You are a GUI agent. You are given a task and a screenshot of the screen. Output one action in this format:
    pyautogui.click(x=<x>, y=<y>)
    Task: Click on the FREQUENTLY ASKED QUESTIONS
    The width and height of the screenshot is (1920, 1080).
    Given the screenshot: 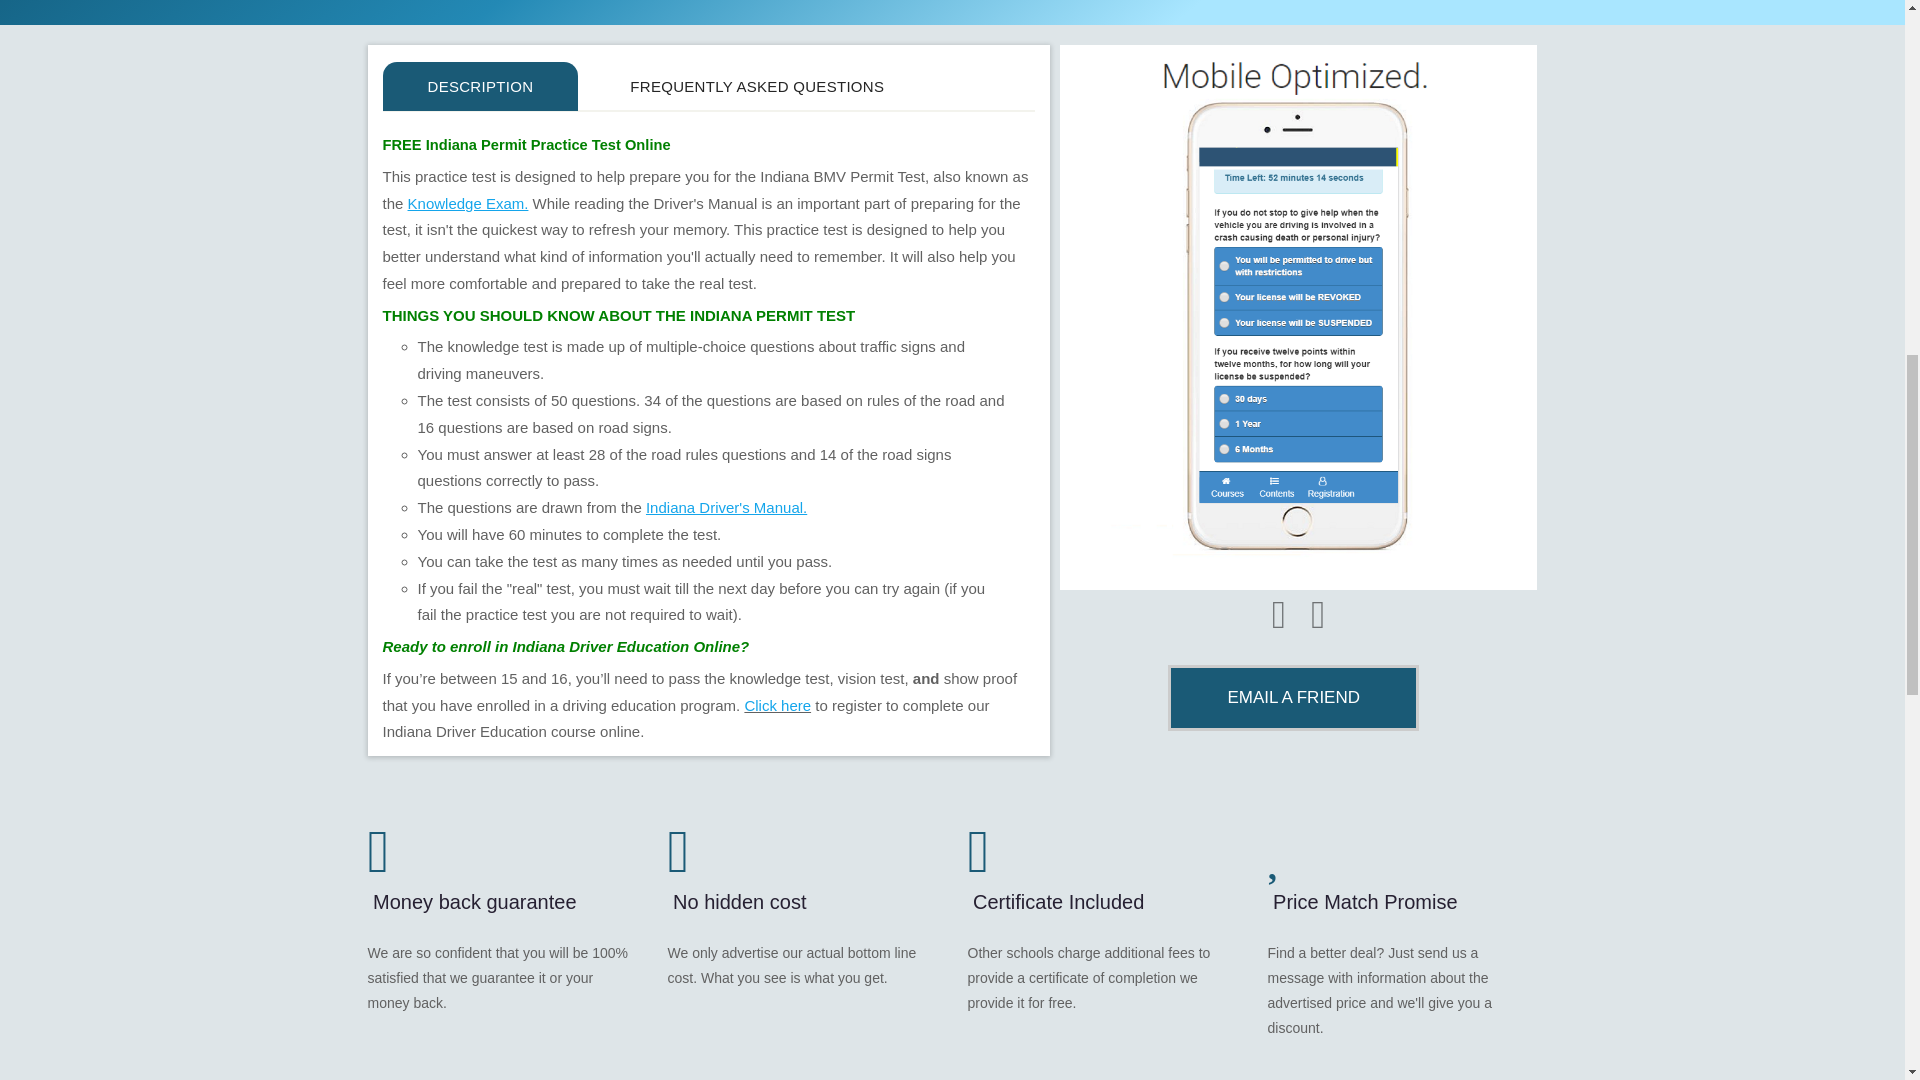 What is the action you would take?
    pyautogui.click(x=757, y=86)
    